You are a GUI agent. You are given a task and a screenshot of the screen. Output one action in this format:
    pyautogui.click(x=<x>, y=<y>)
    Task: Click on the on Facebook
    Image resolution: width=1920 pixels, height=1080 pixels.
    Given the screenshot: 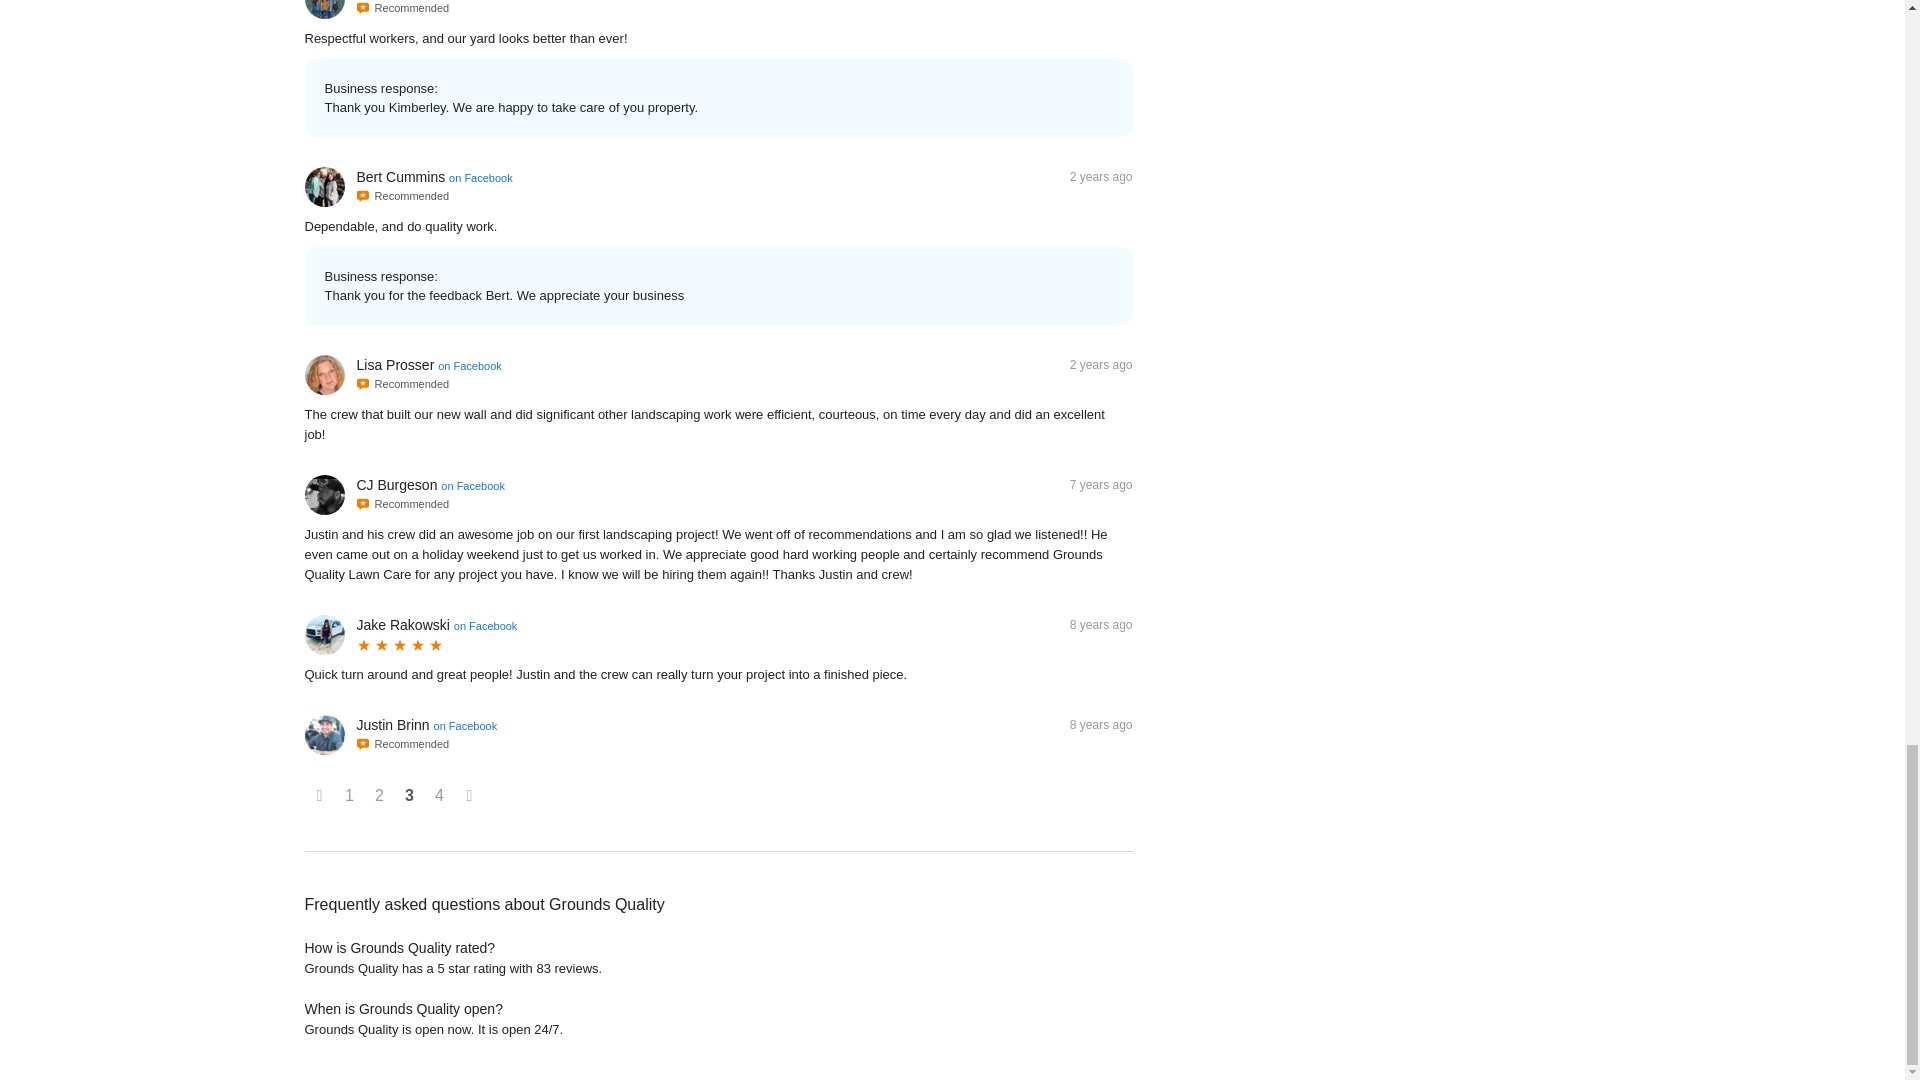 What is the action you would take?
    pyautogui.click(x=486, y=625)
    